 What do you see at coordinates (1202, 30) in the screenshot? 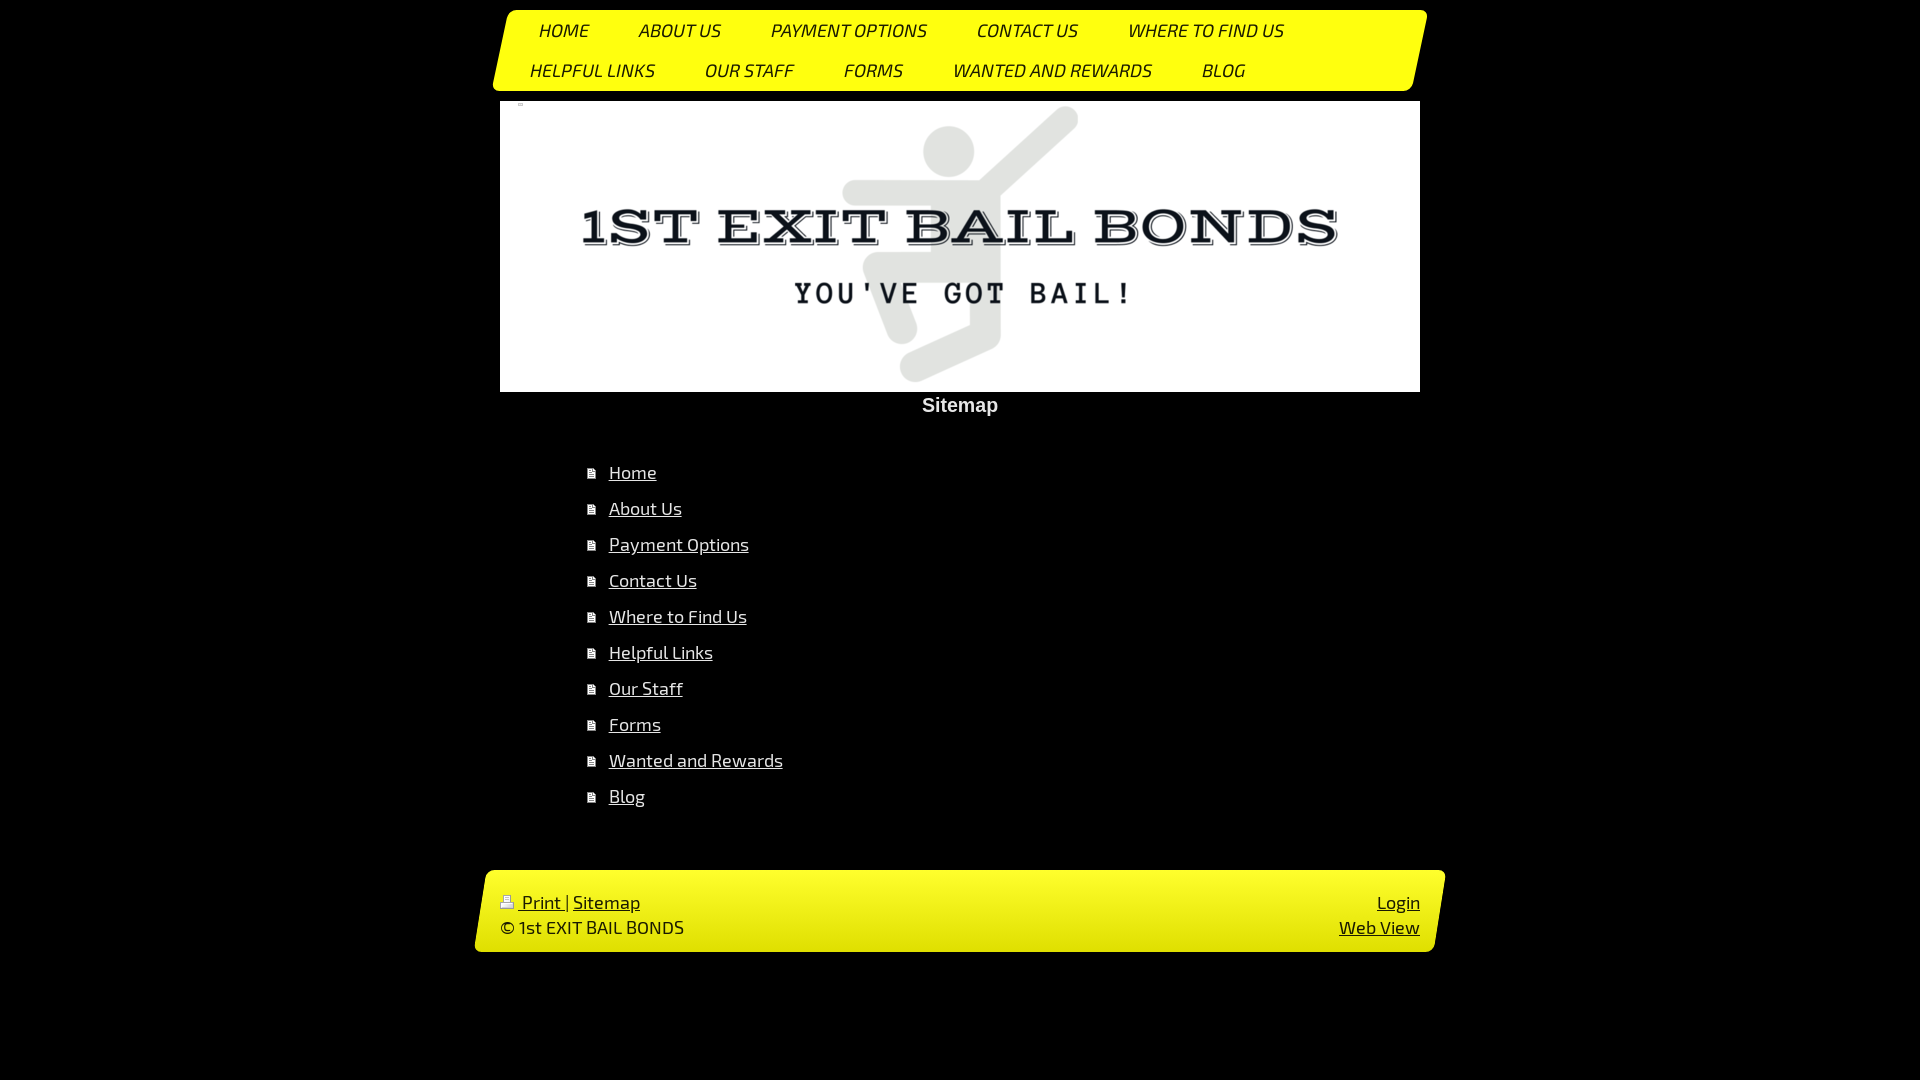
I see `WHERE TO FIND US` at bounding box center [1202, 30].